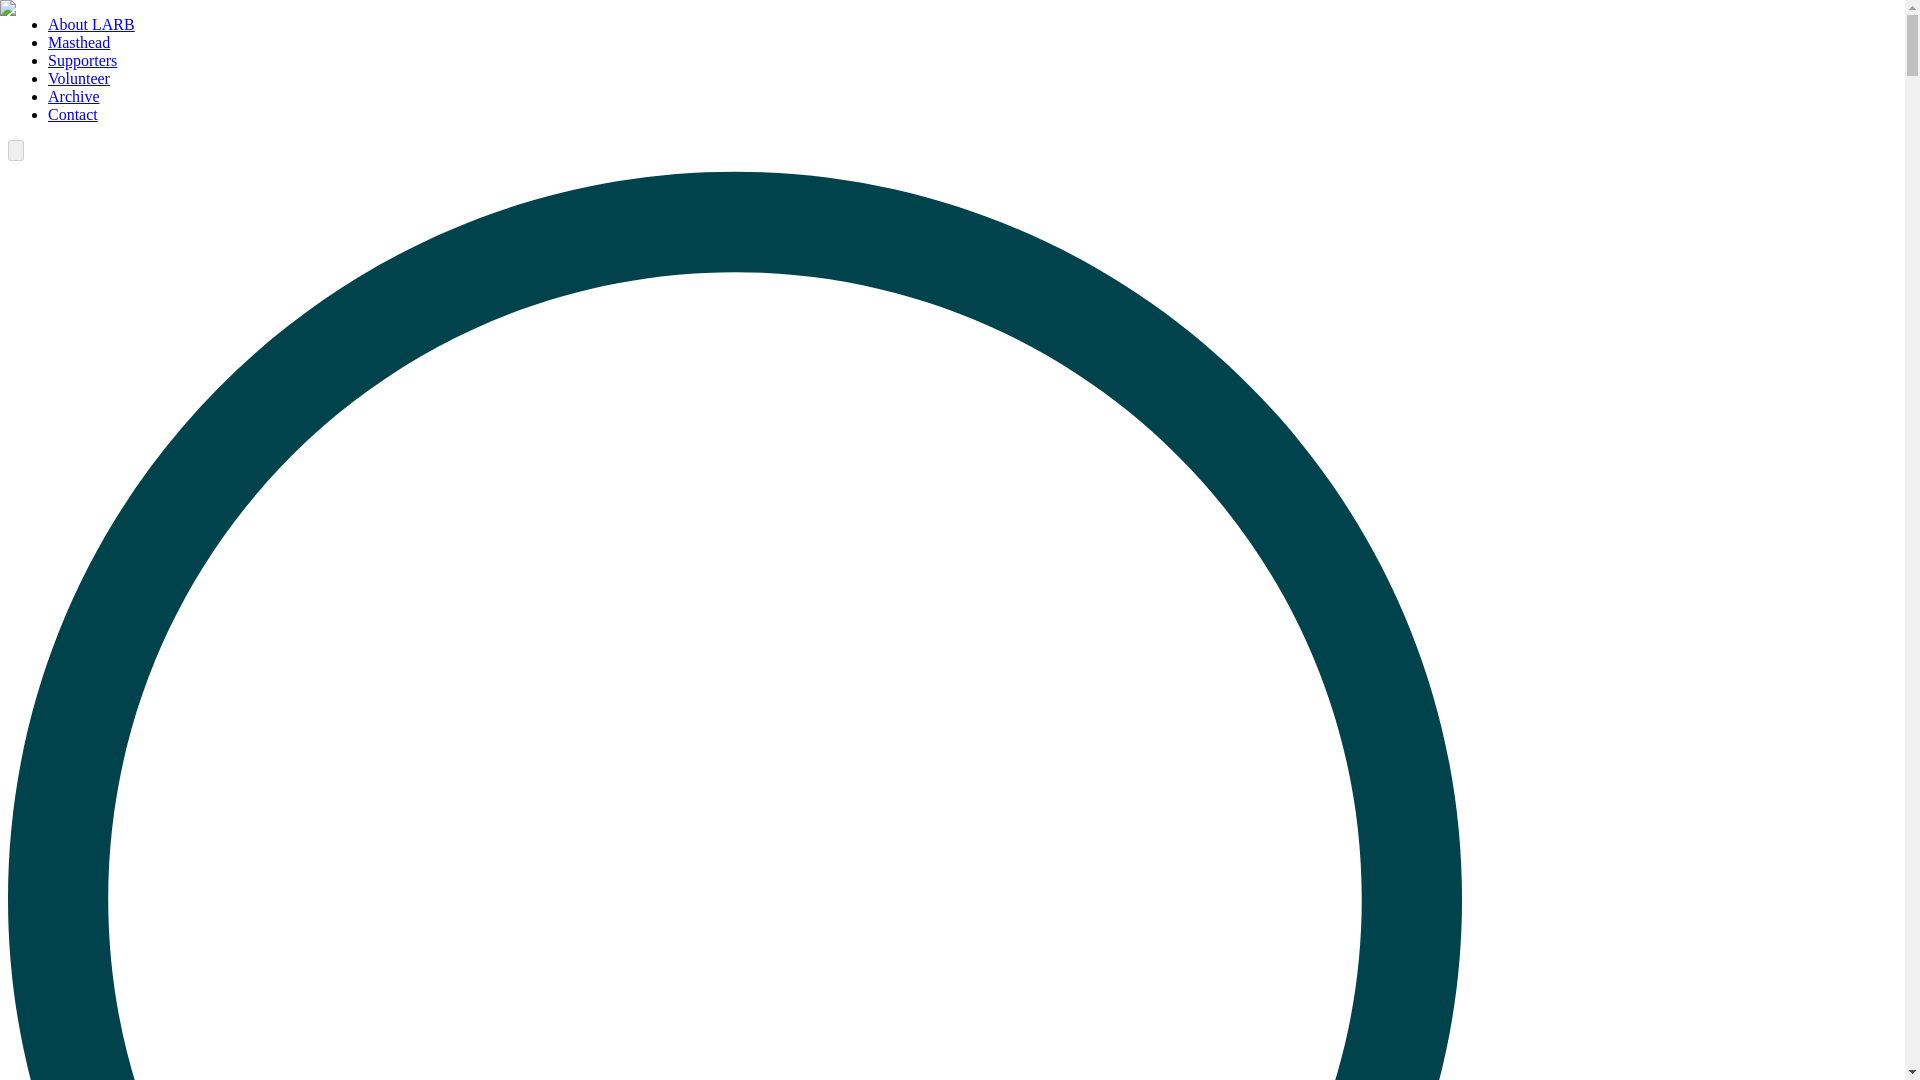  I want to click on Contact, so click(72, 114).